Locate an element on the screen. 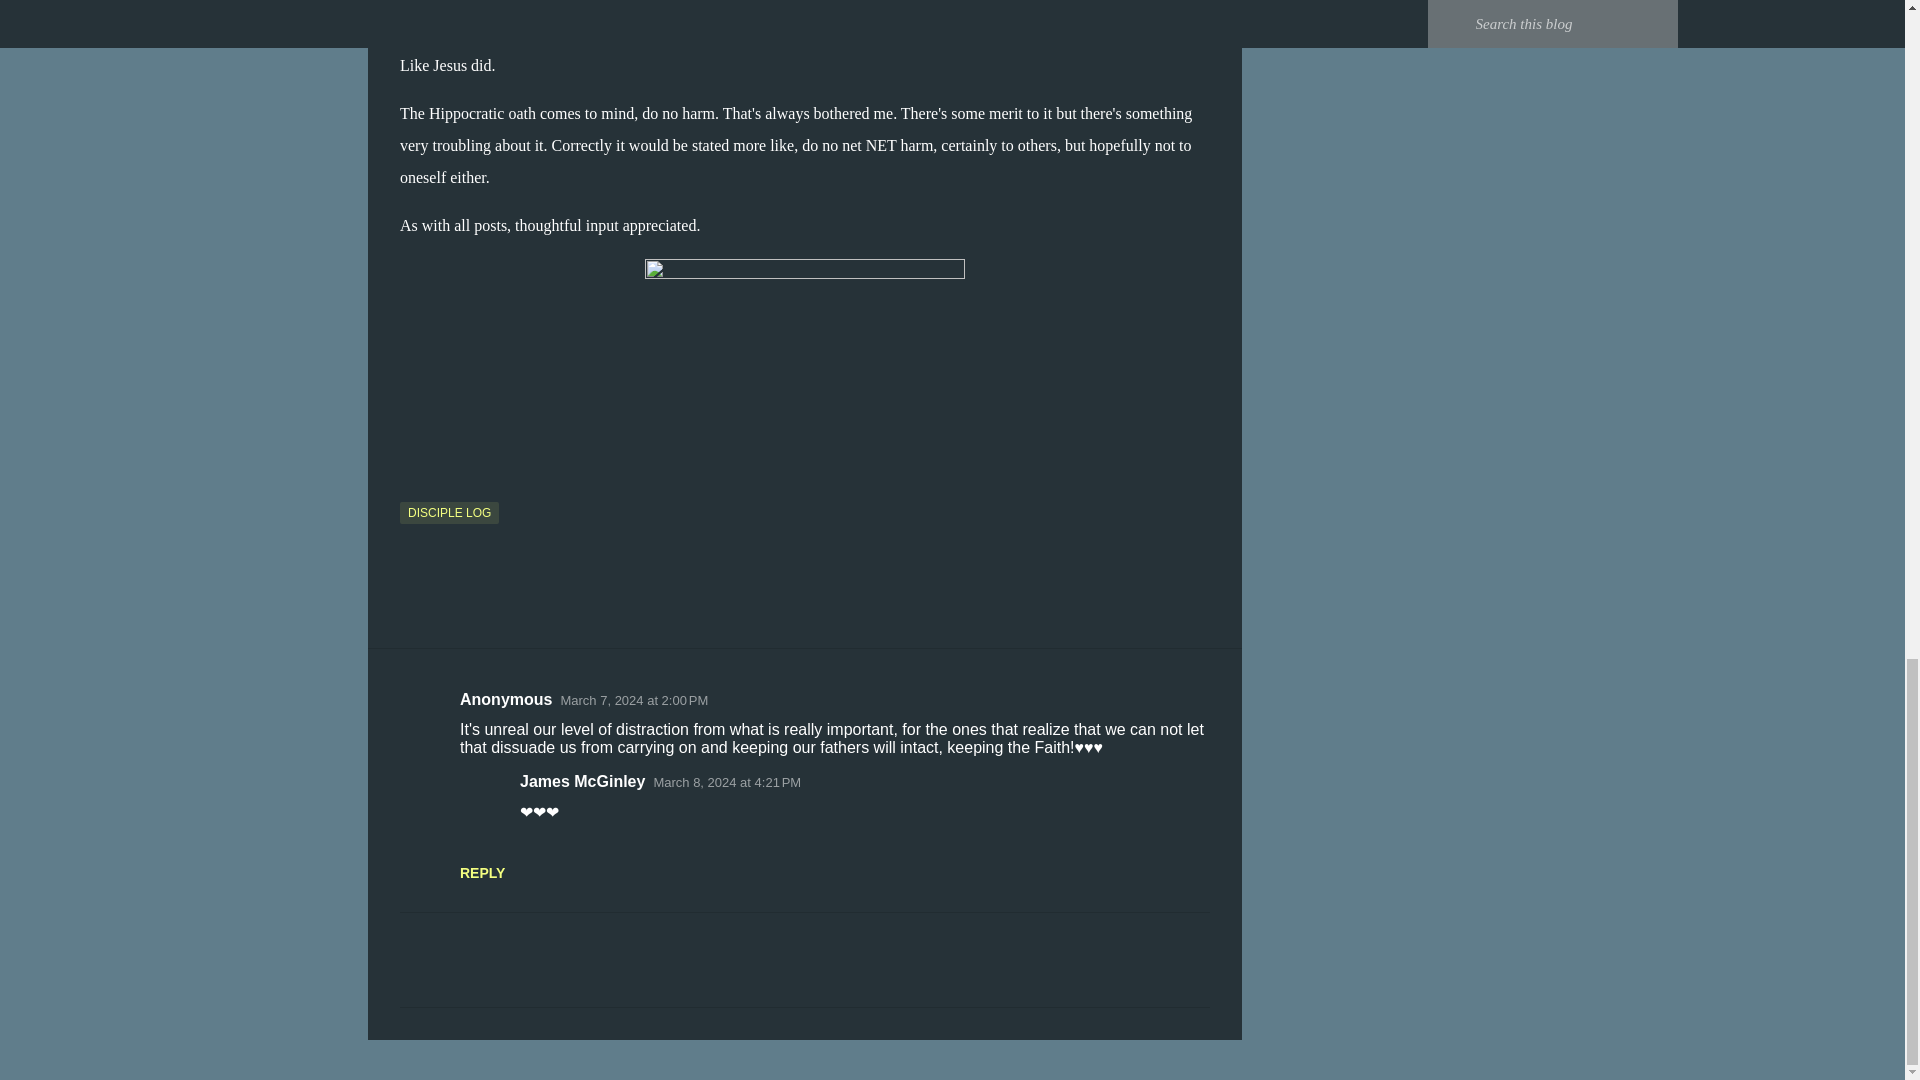 This screenshot has width=1920, height=1080. DISCIPLE LOG is located at coordinates (449, 512).